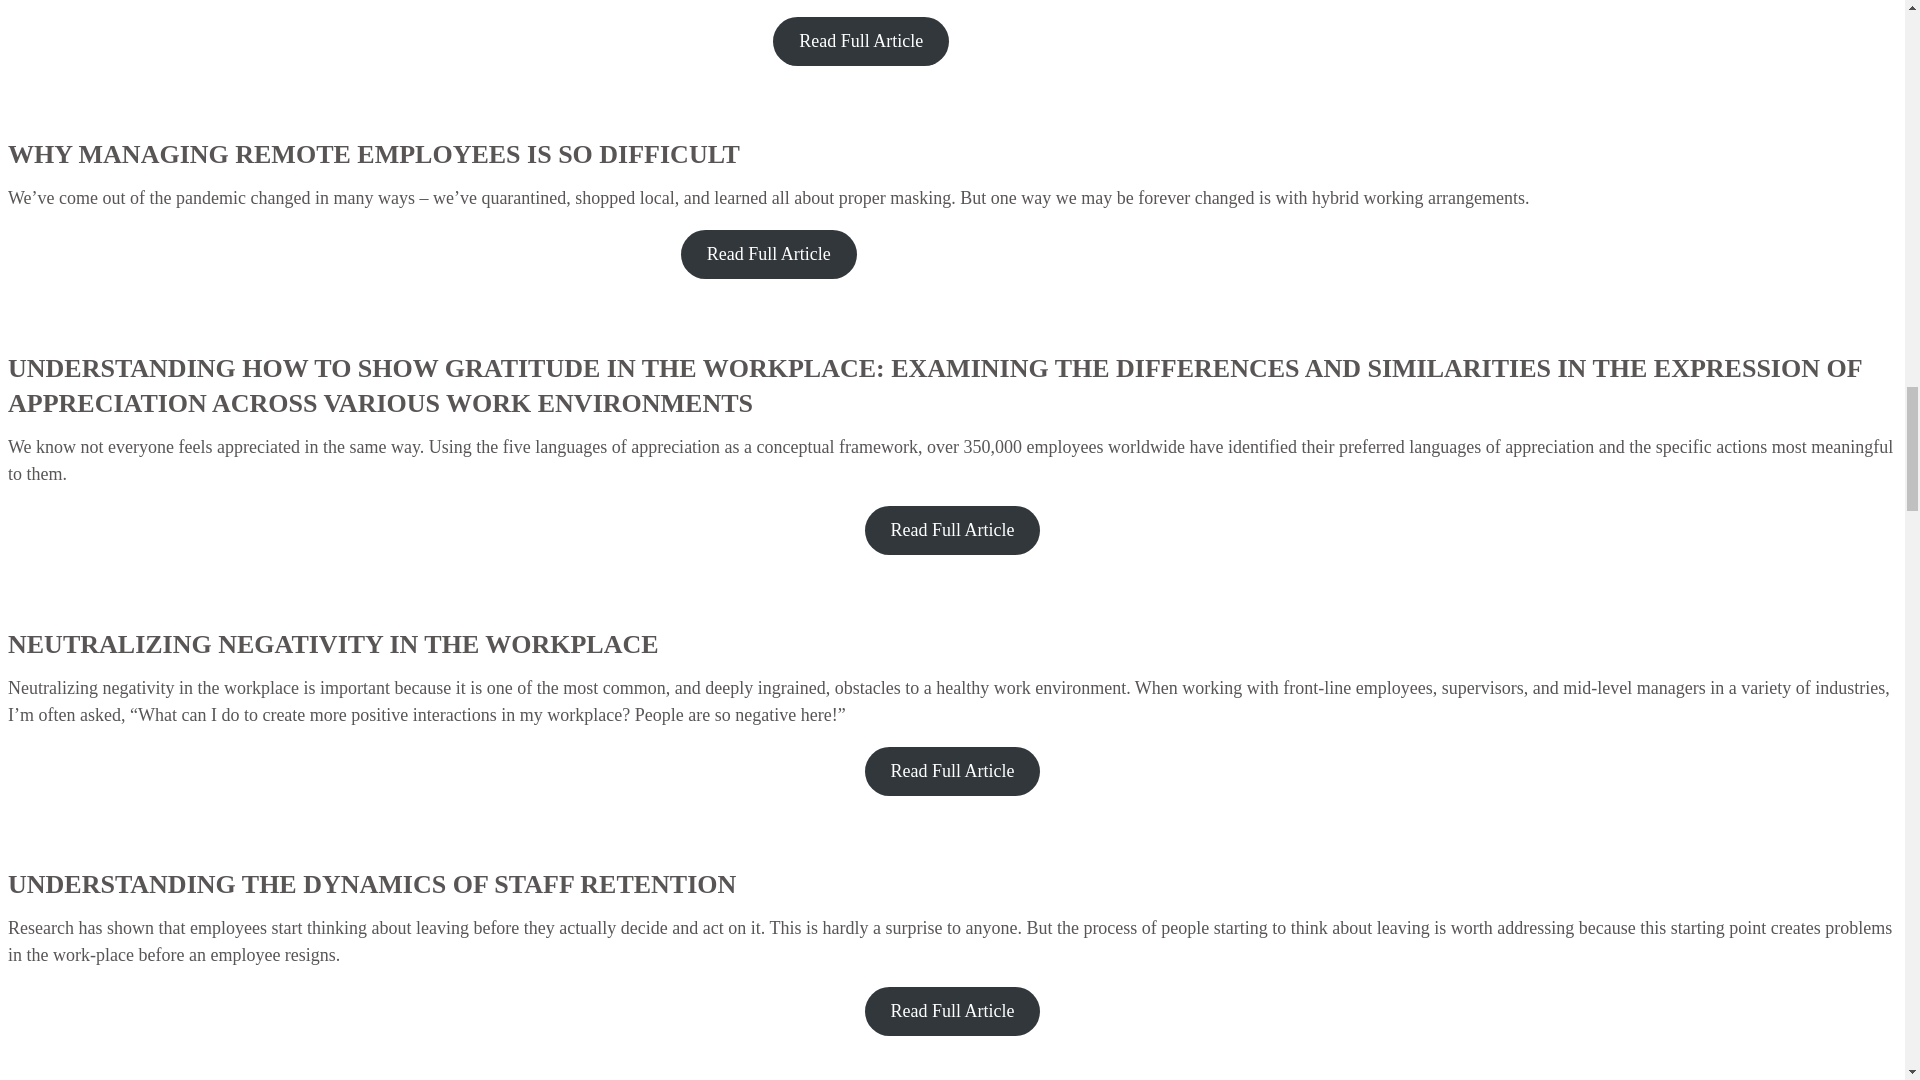  I want to click on Read Full Article, so click(952, 530).